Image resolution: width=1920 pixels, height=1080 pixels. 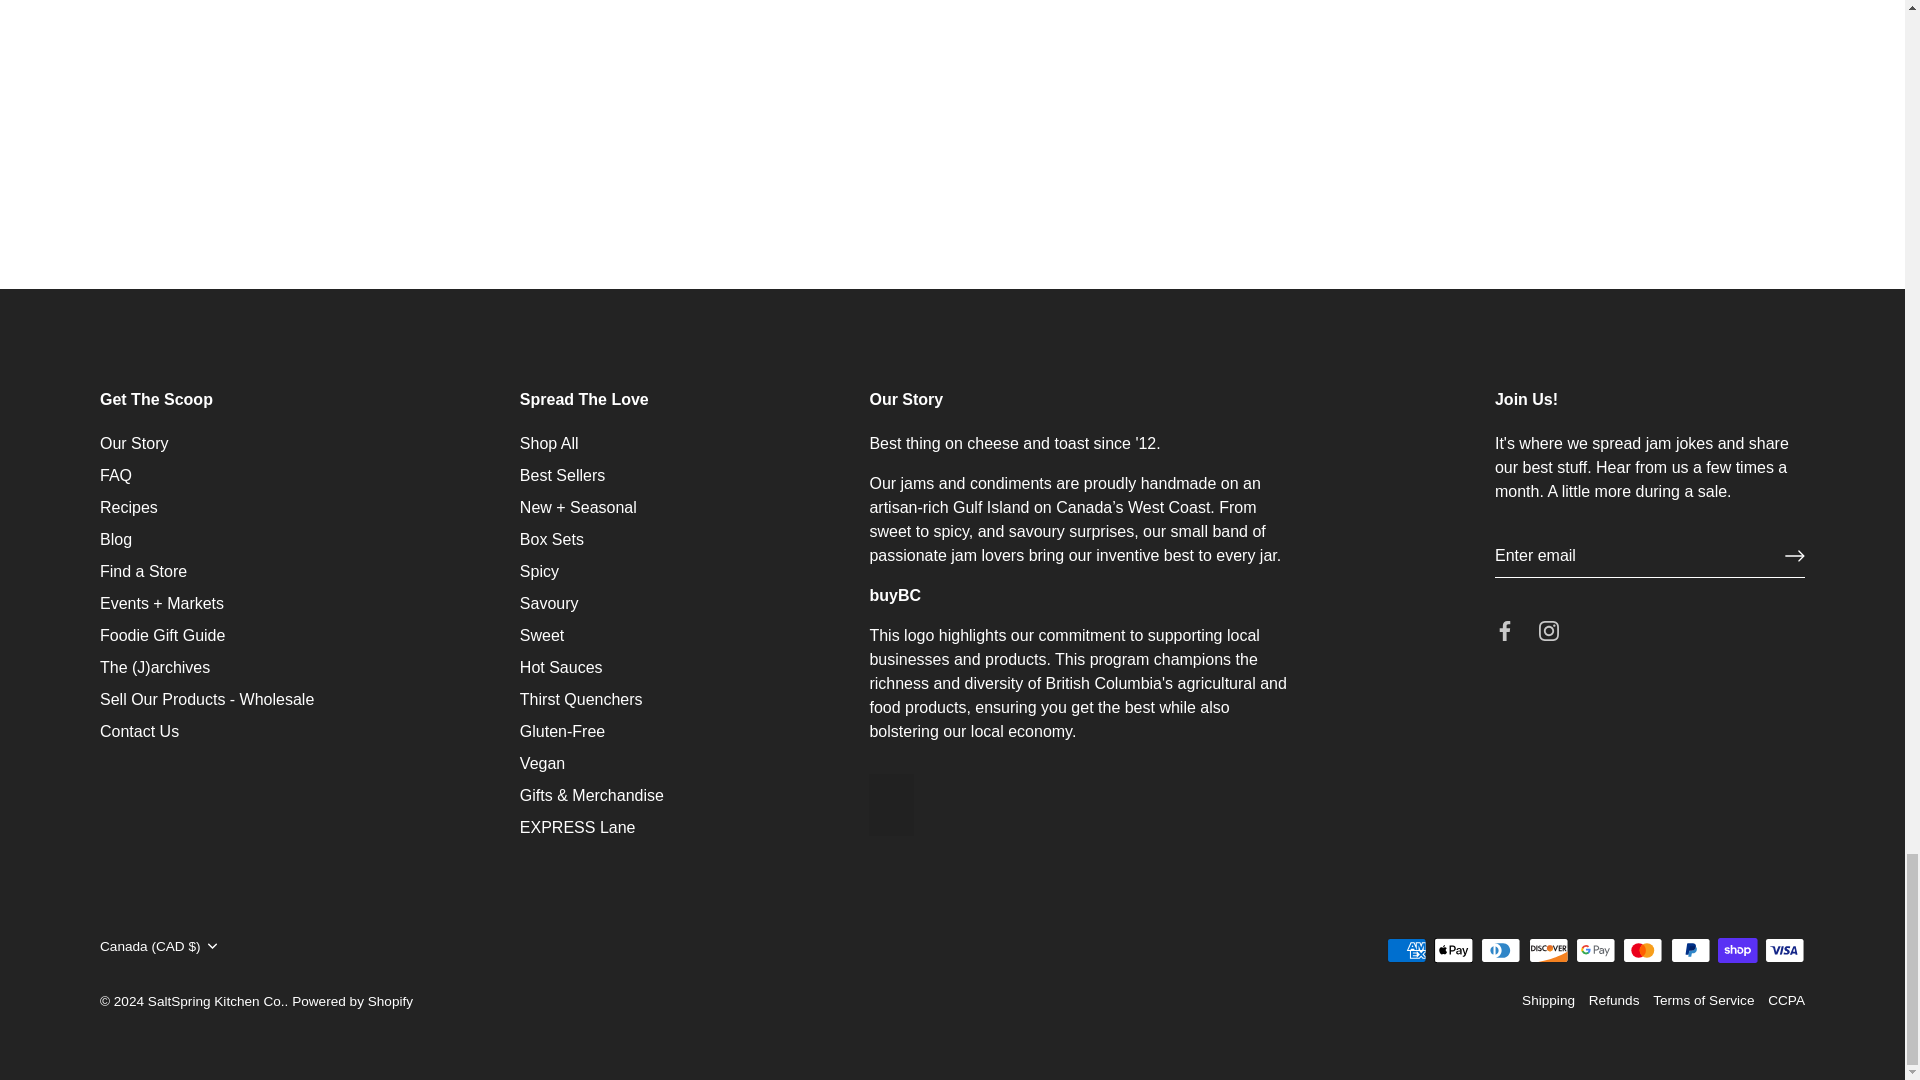 I want to click on Visa, so click(x=1784, y=950).